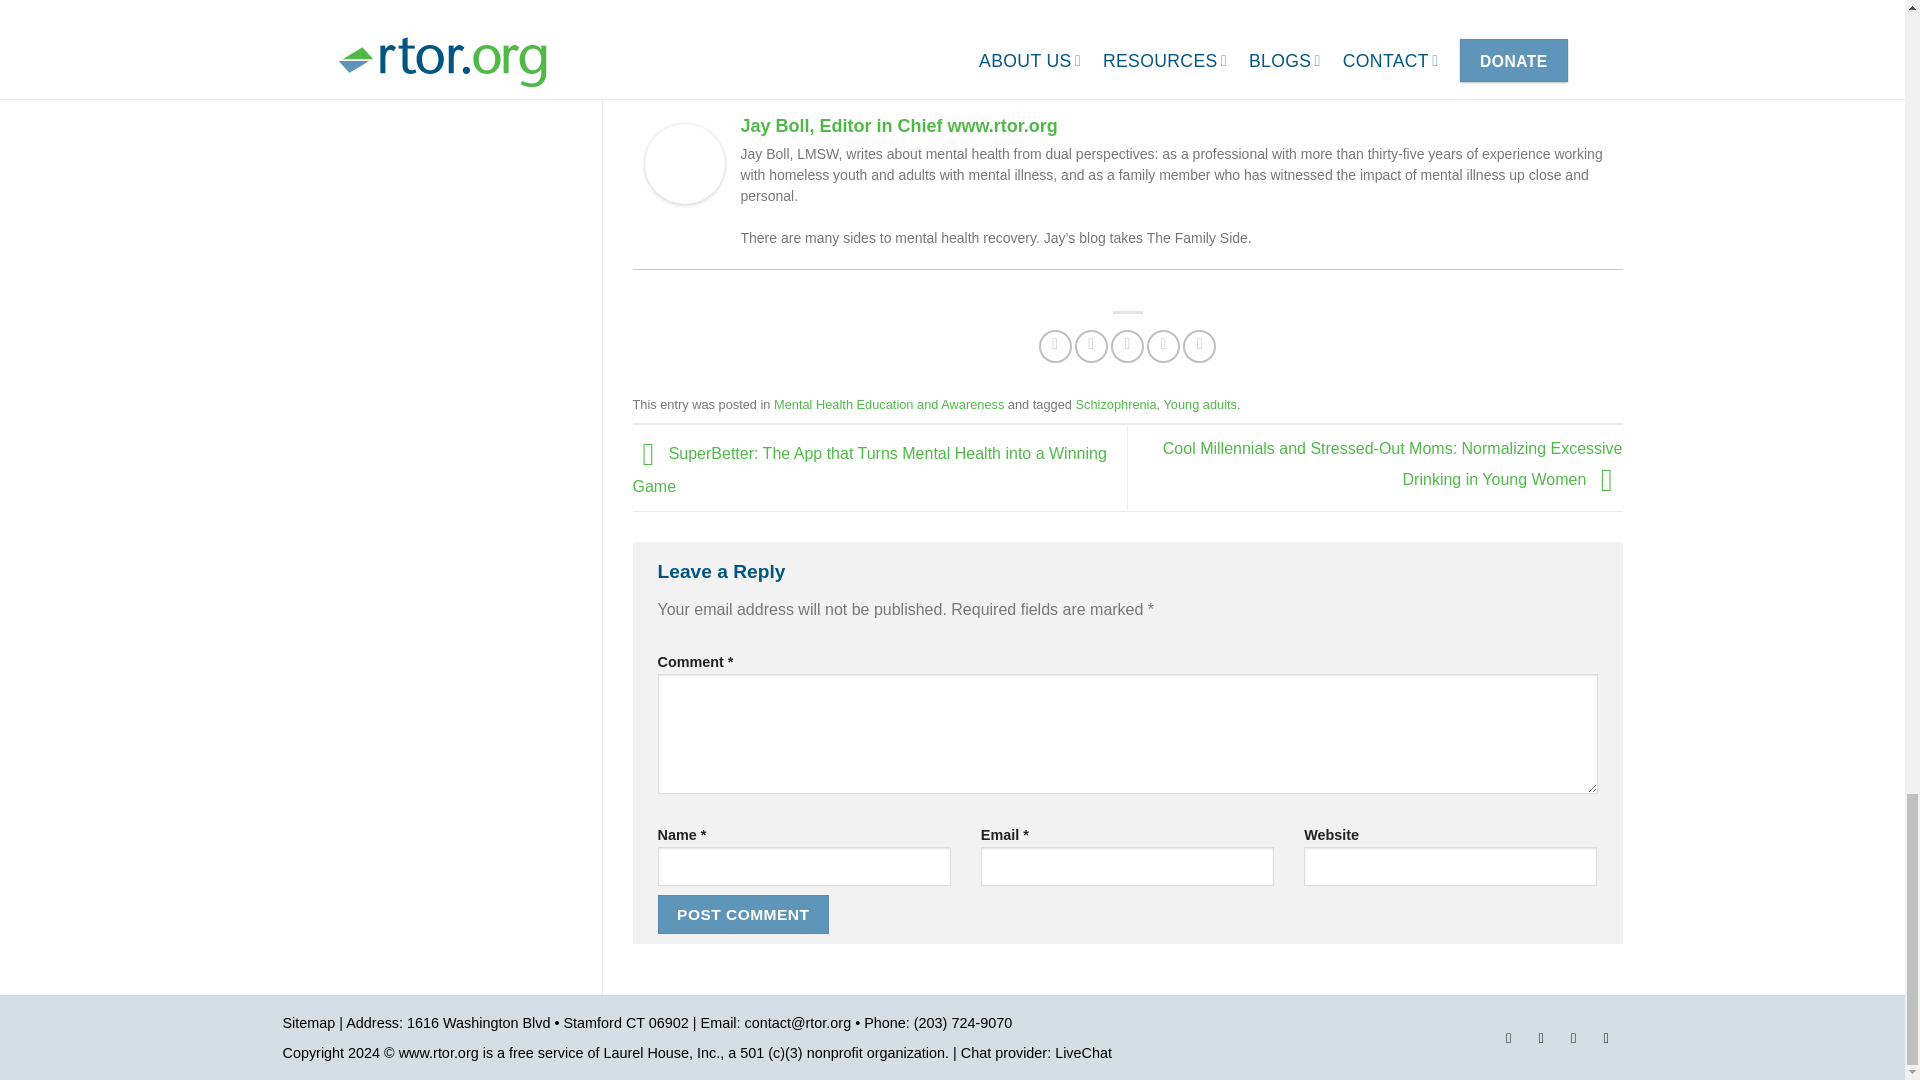 The height and width of the screenshot is (1080, 1920). I want to click on Jay Boll, Editor in Chief www.rtor.org, so click(683, 162).